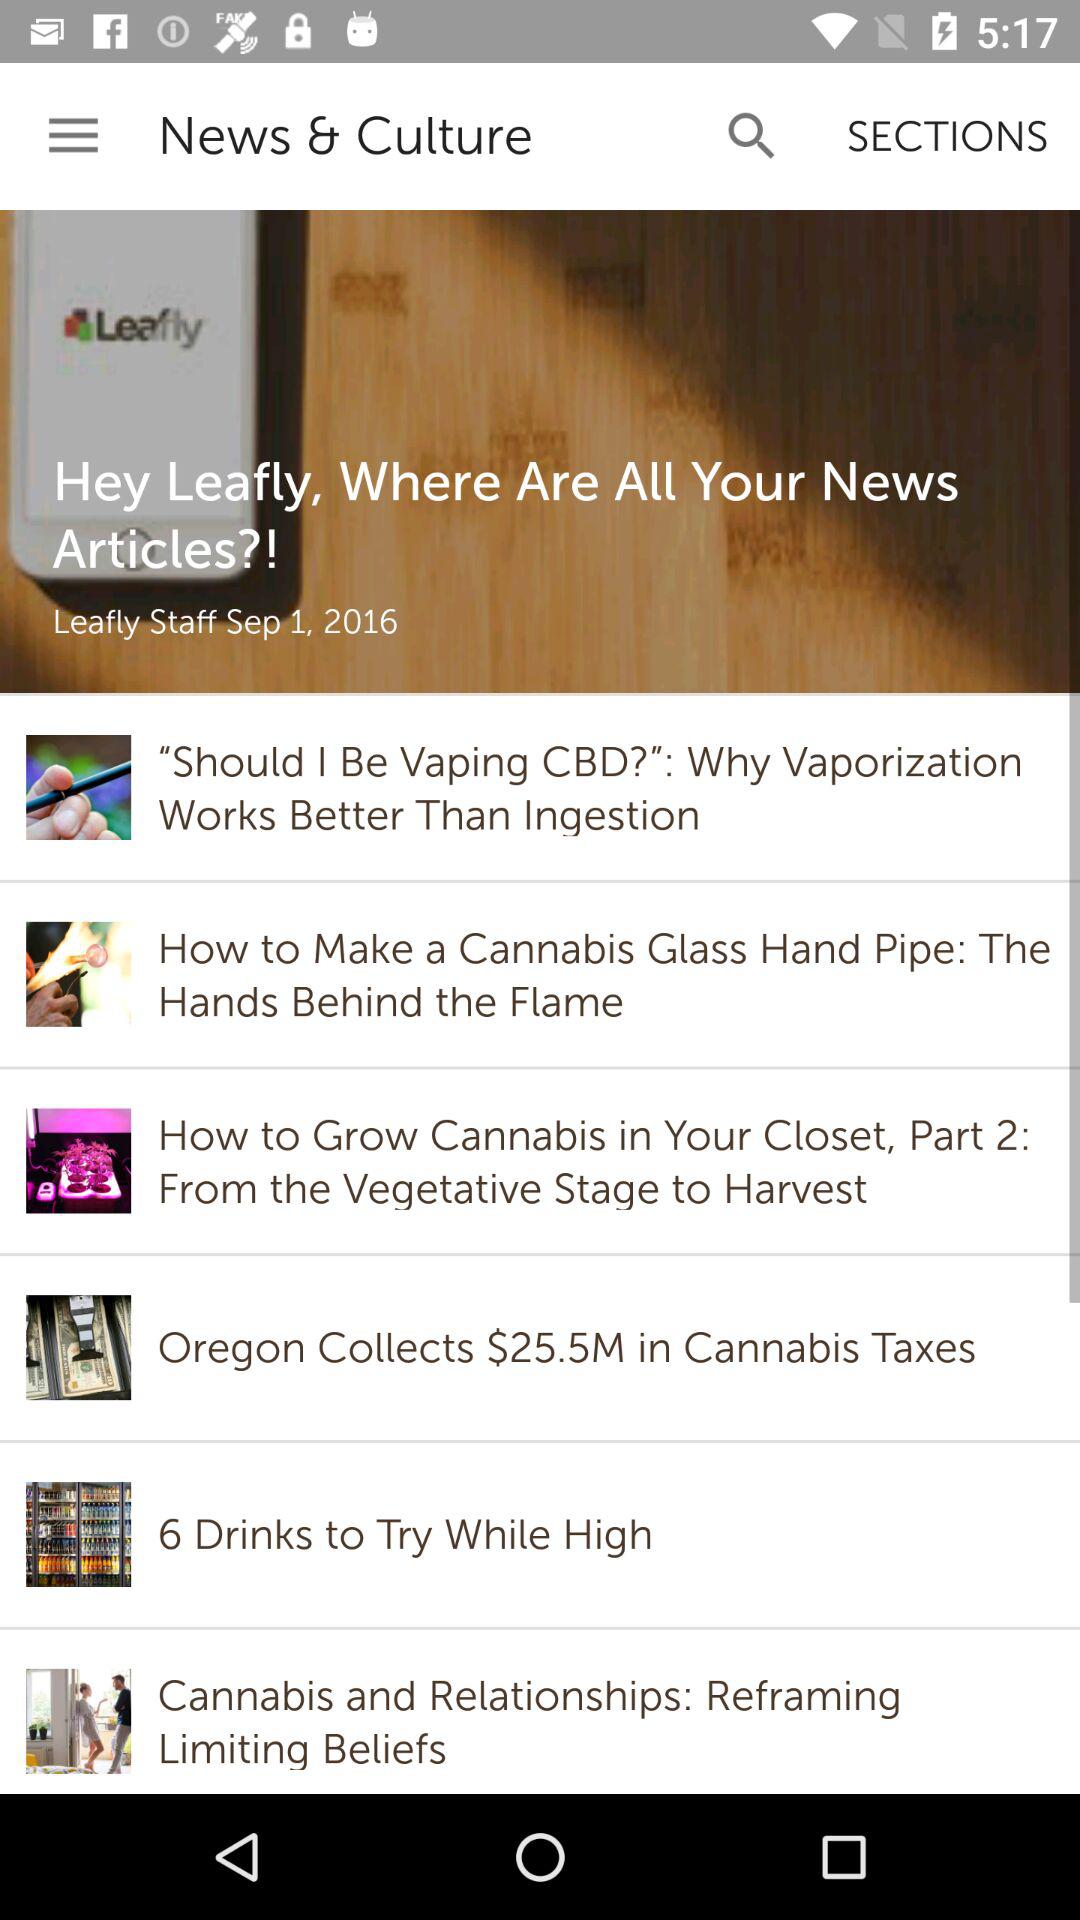  What do you see at coordinates (73, 136) in the screenshot?
I see `tap the item to the left of the news & culture` at bounding box center [73, 136].